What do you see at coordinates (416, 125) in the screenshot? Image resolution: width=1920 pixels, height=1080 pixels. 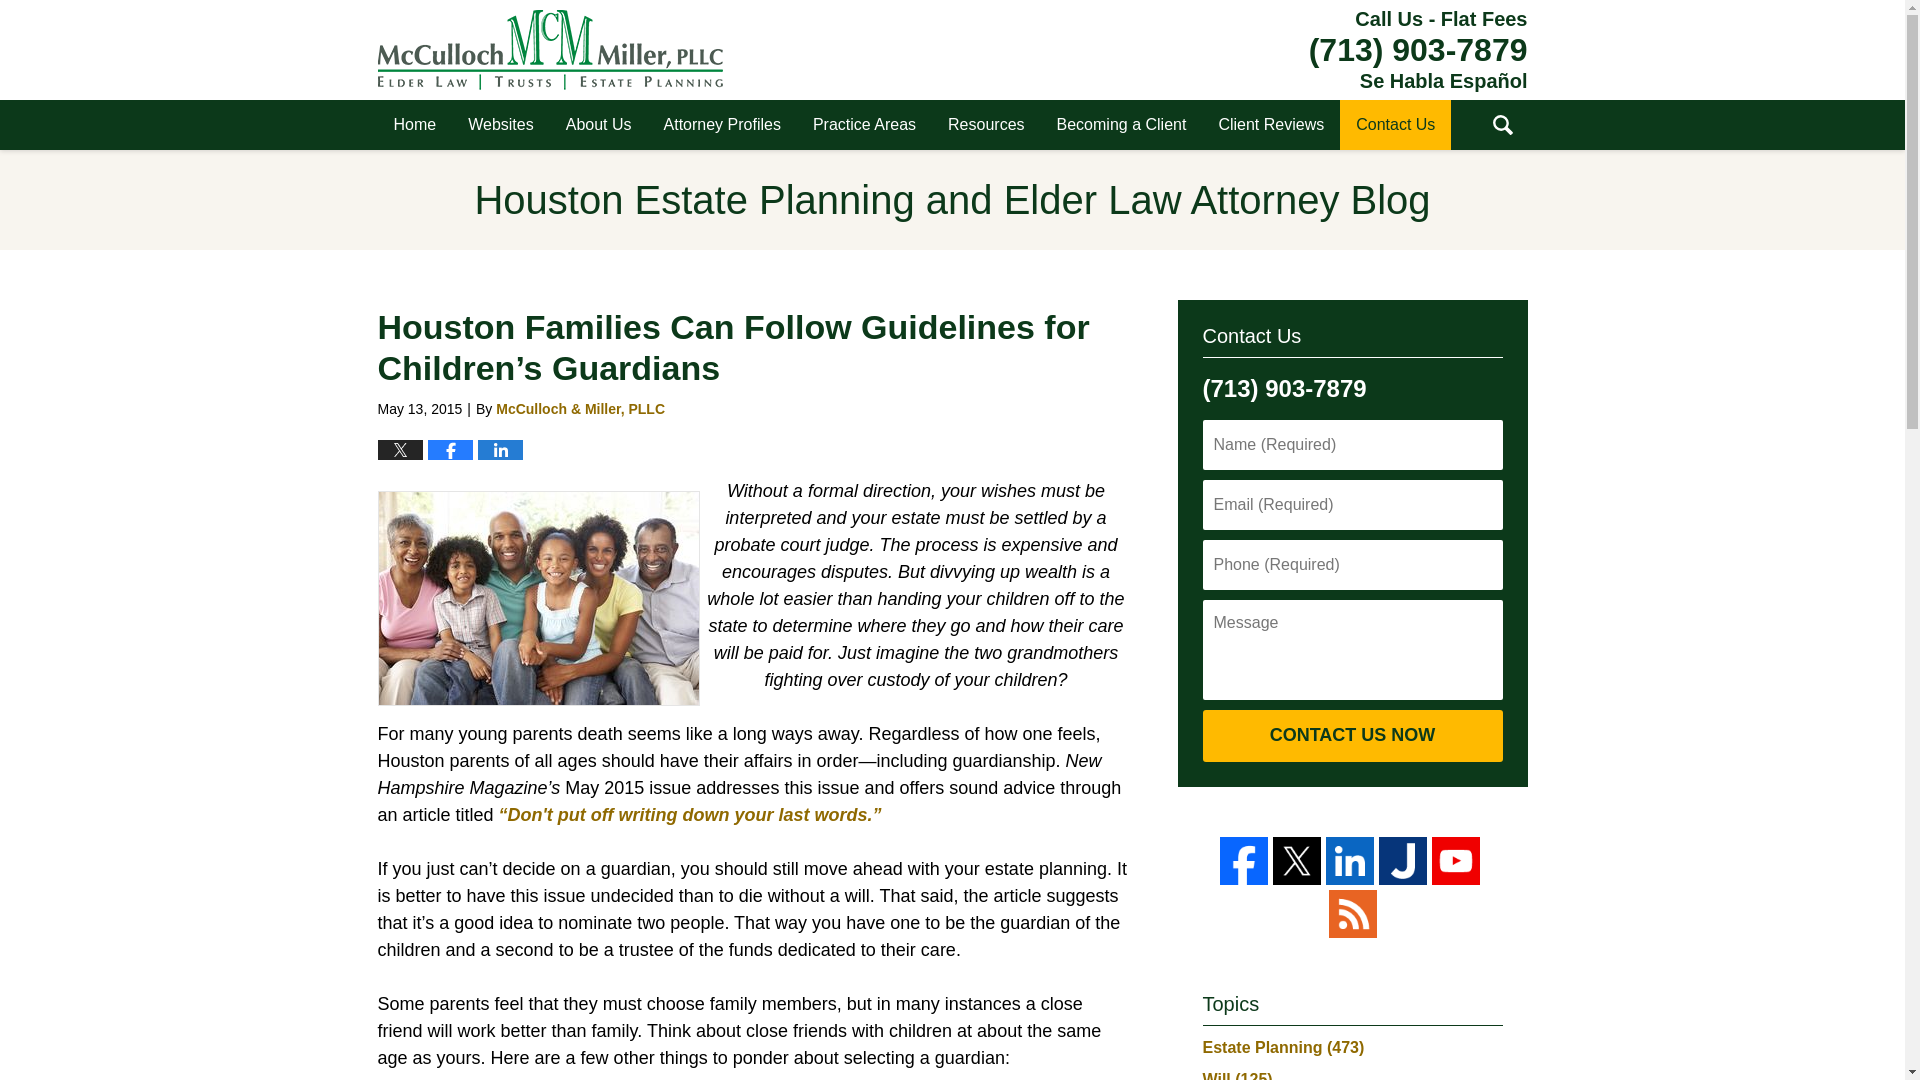 I see `Home` at bounding box center [416, 125].